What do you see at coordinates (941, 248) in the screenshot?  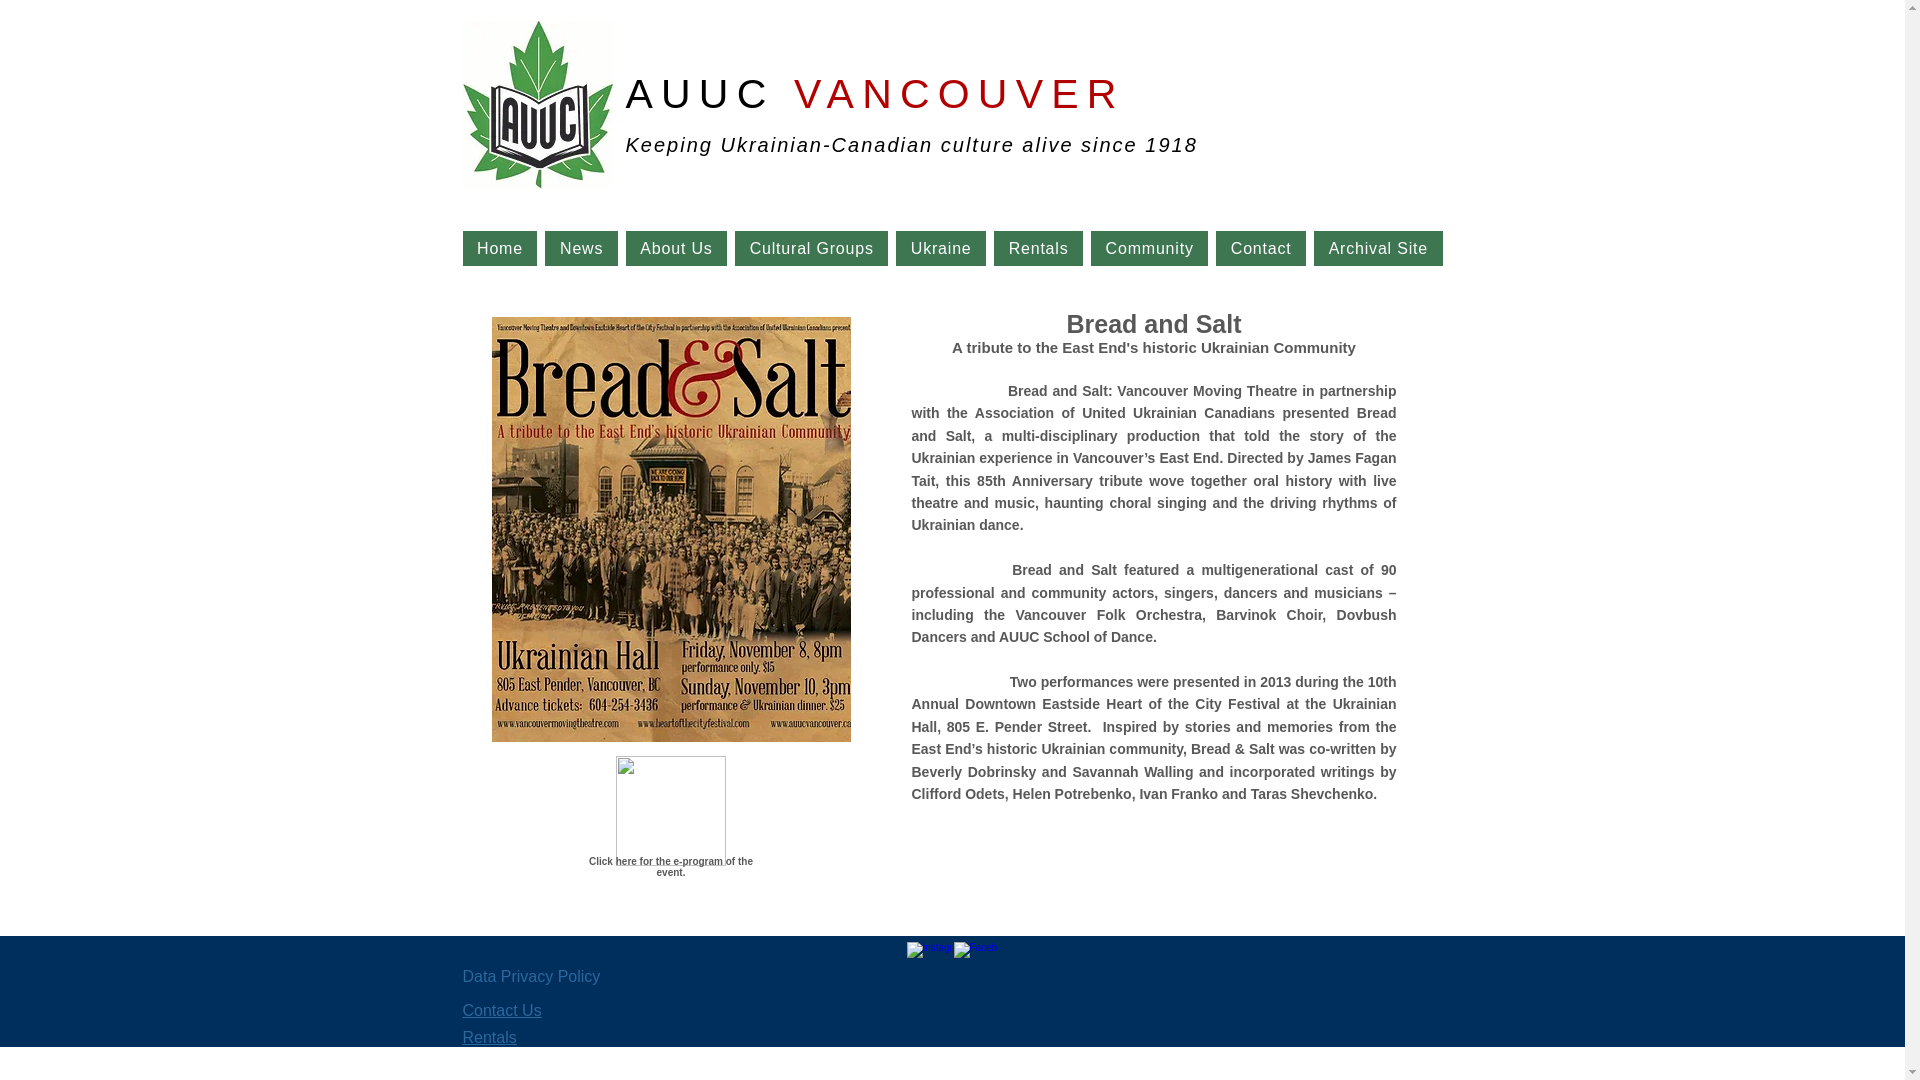 I see `Ukraine` at bounding box center [941, 248].